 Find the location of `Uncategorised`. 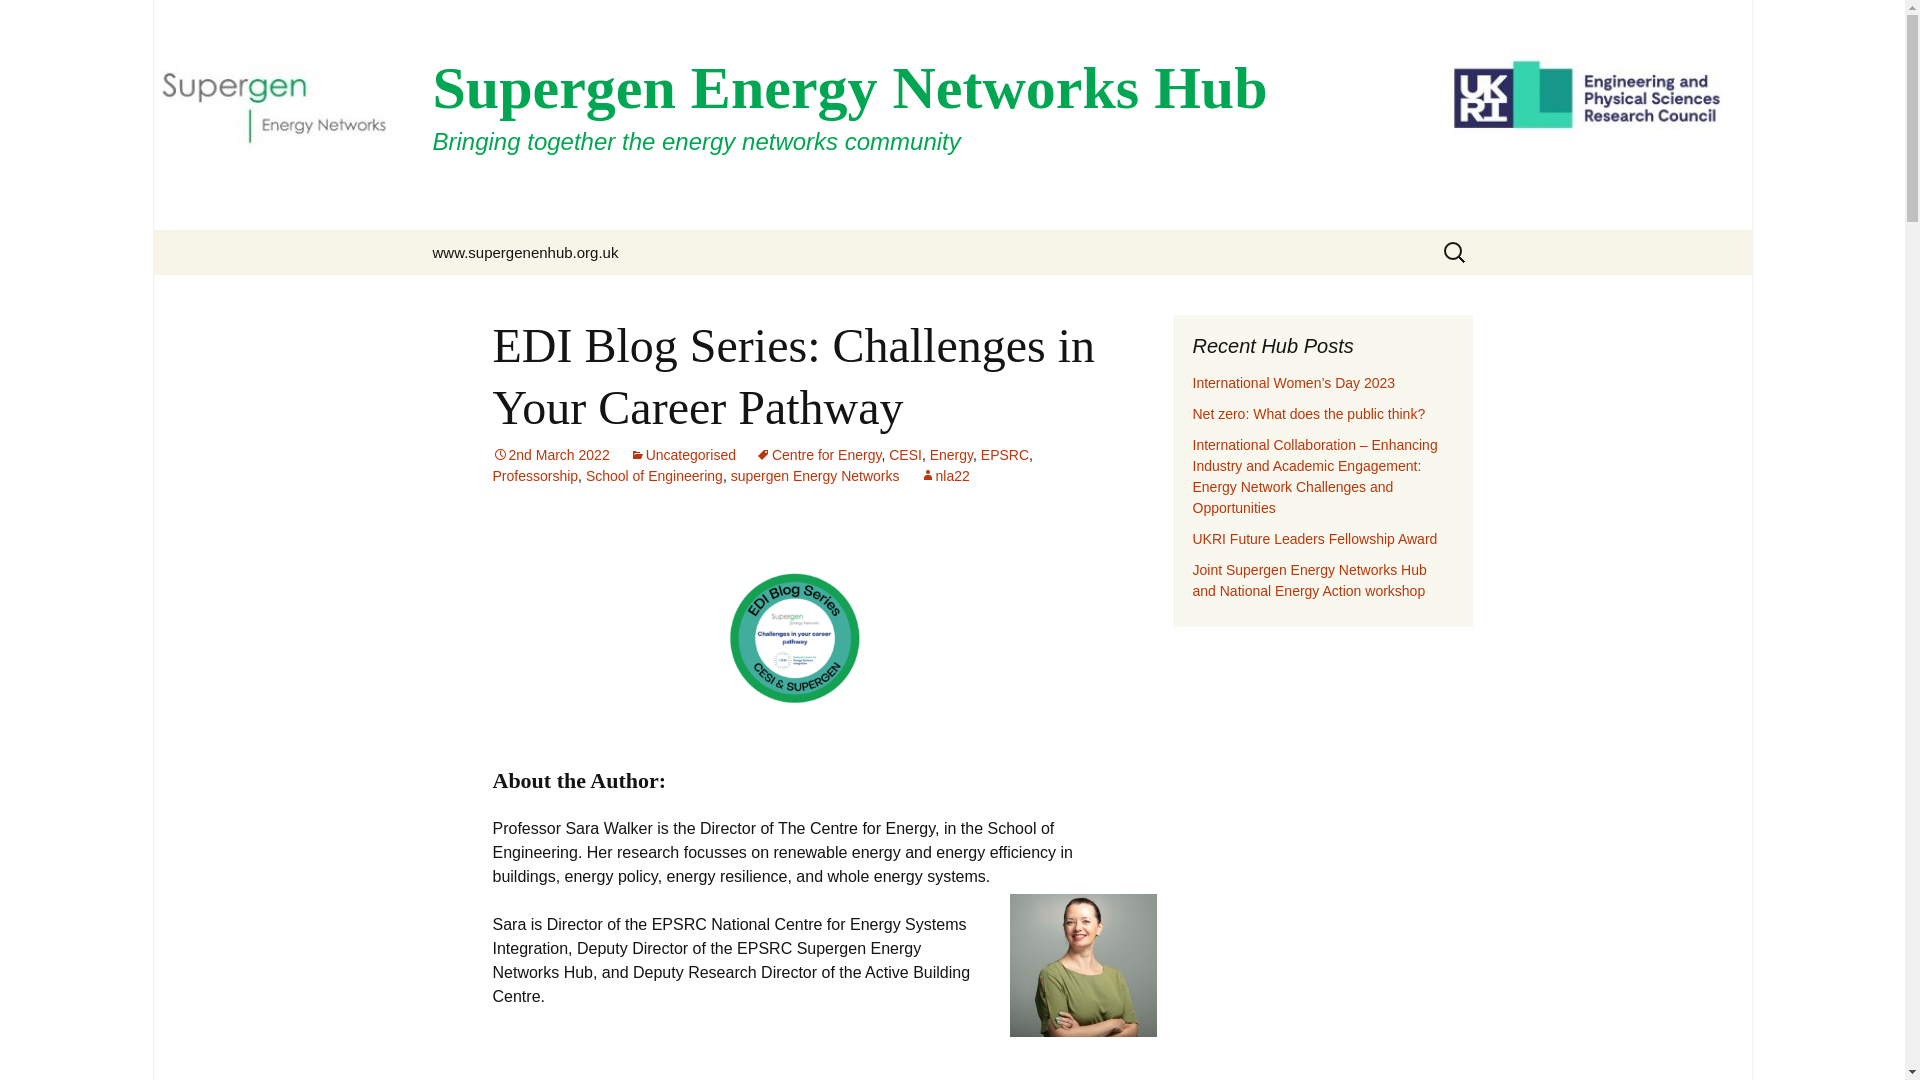

Uncategorised is located at coordinates (682, 455).